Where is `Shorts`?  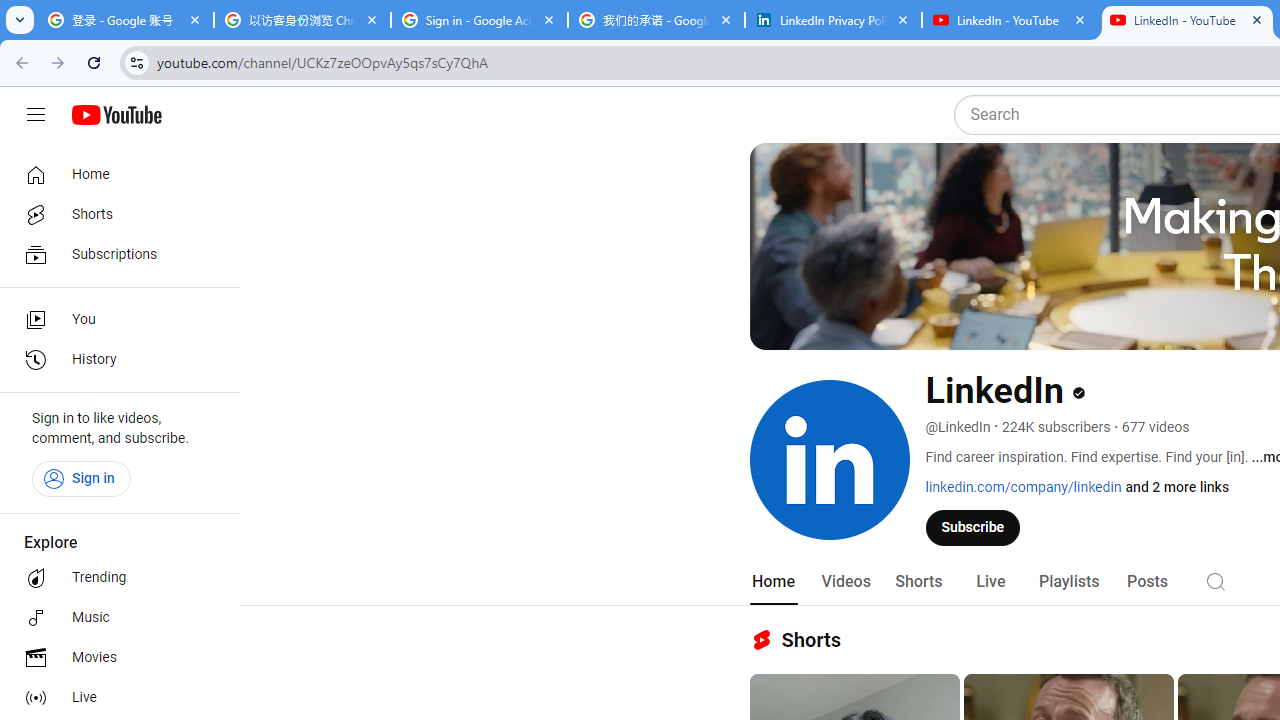
Shorts is located at coordinates (918, 582).